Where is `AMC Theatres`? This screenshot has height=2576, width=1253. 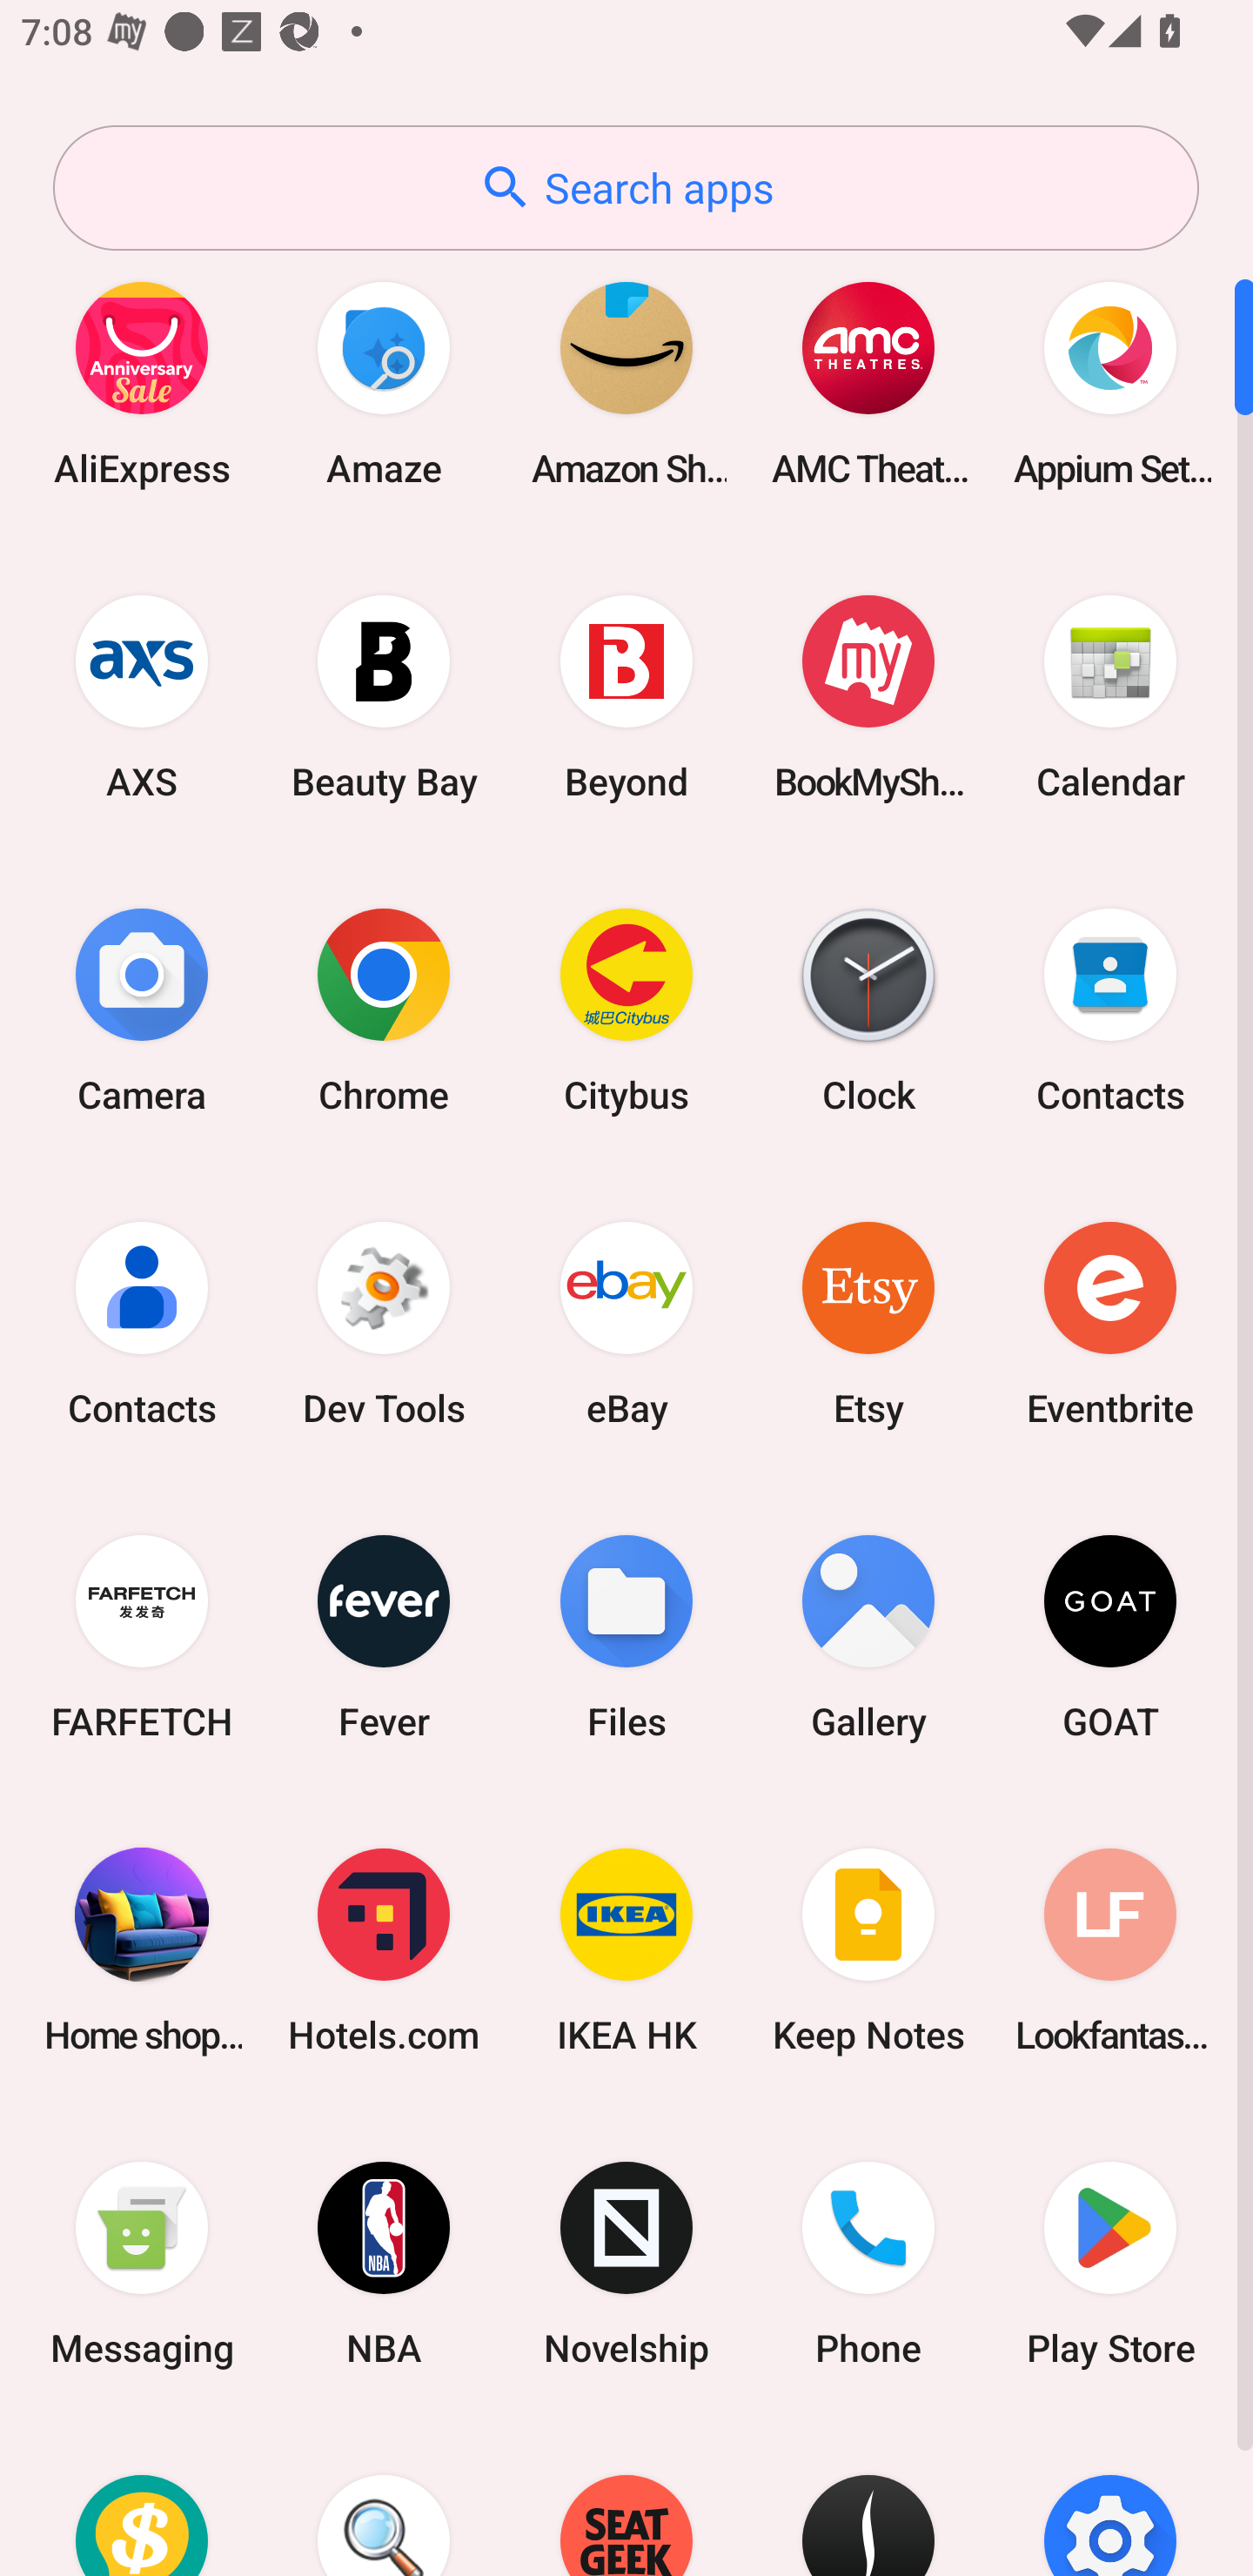
AMC Theatres is located at coordinates (868, 383).